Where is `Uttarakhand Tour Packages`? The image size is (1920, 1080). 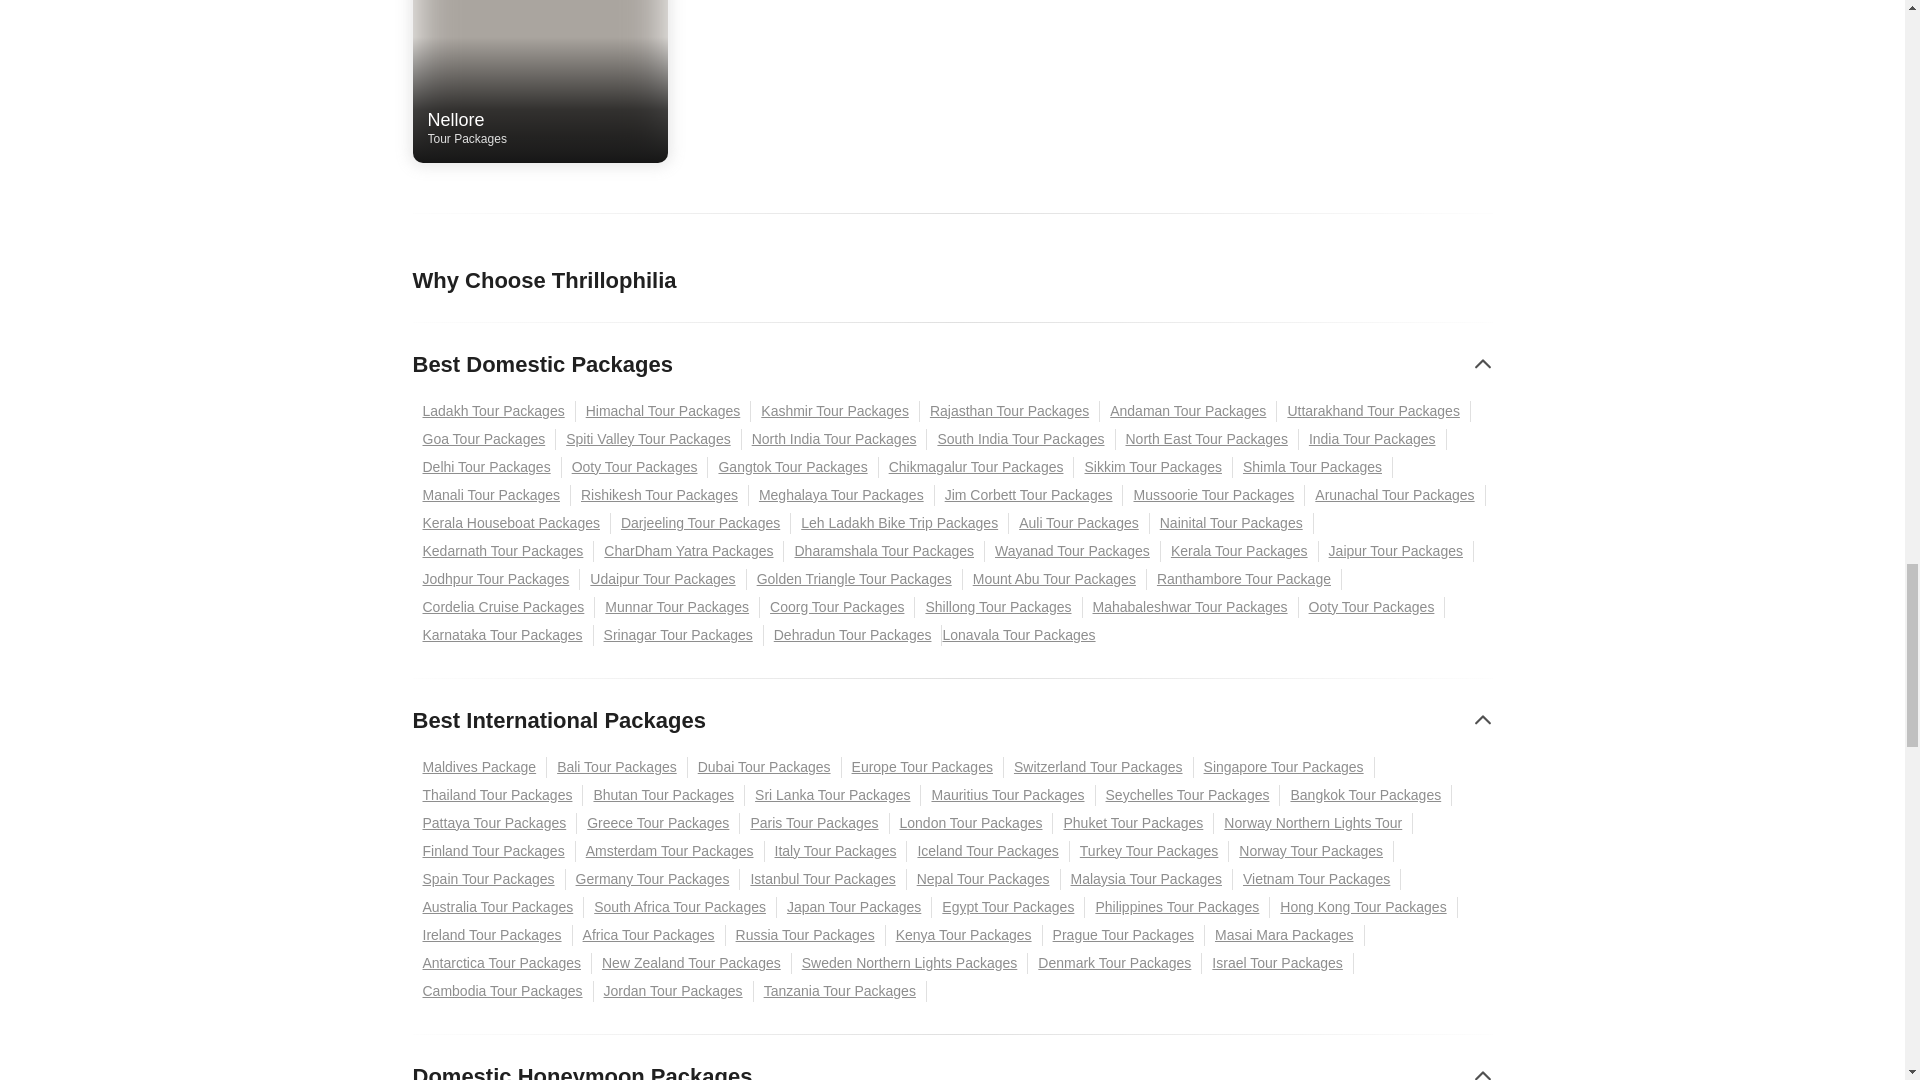
Uttarakhand Tour Packages is located at coordinates (1207, 439).